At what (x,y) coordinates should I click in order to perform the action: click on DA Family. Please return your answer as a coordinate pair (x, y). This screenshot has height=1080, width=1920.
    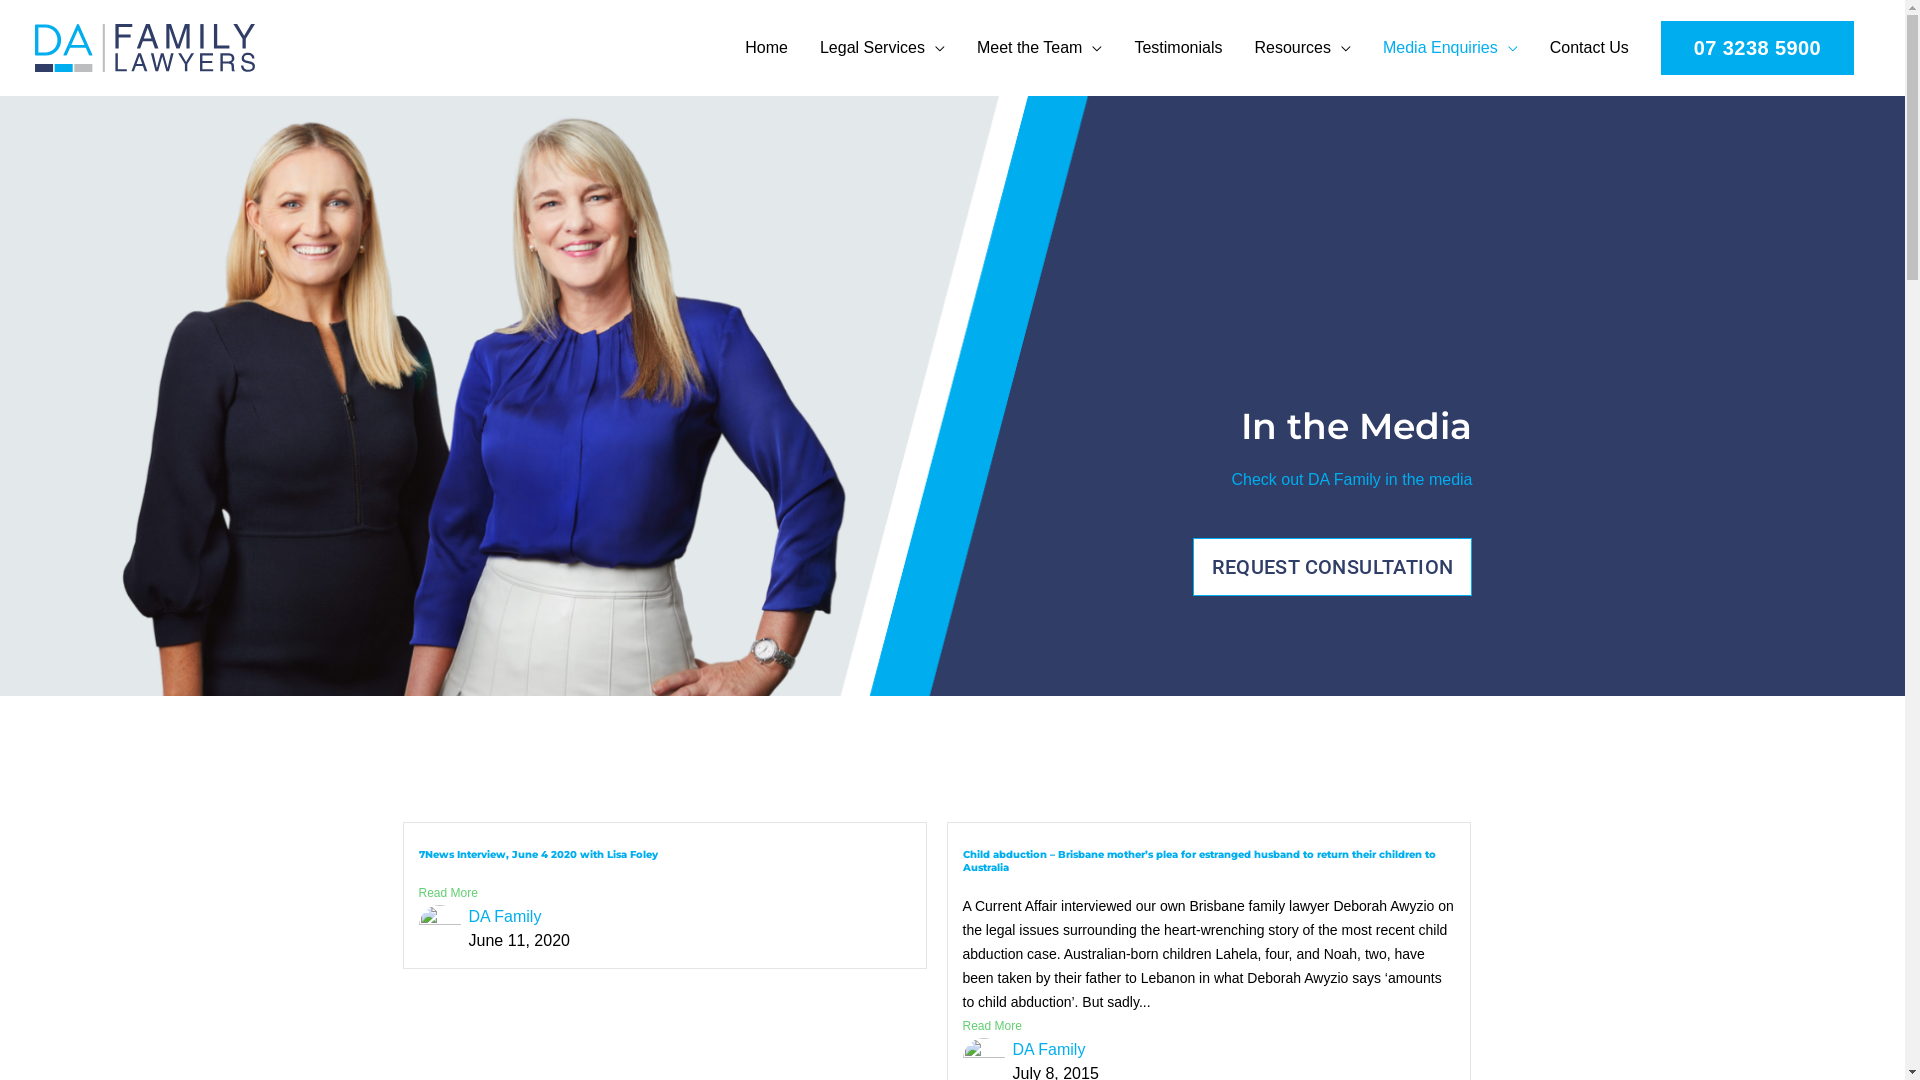
    Looking at the image, I should click on (1048, 1050).